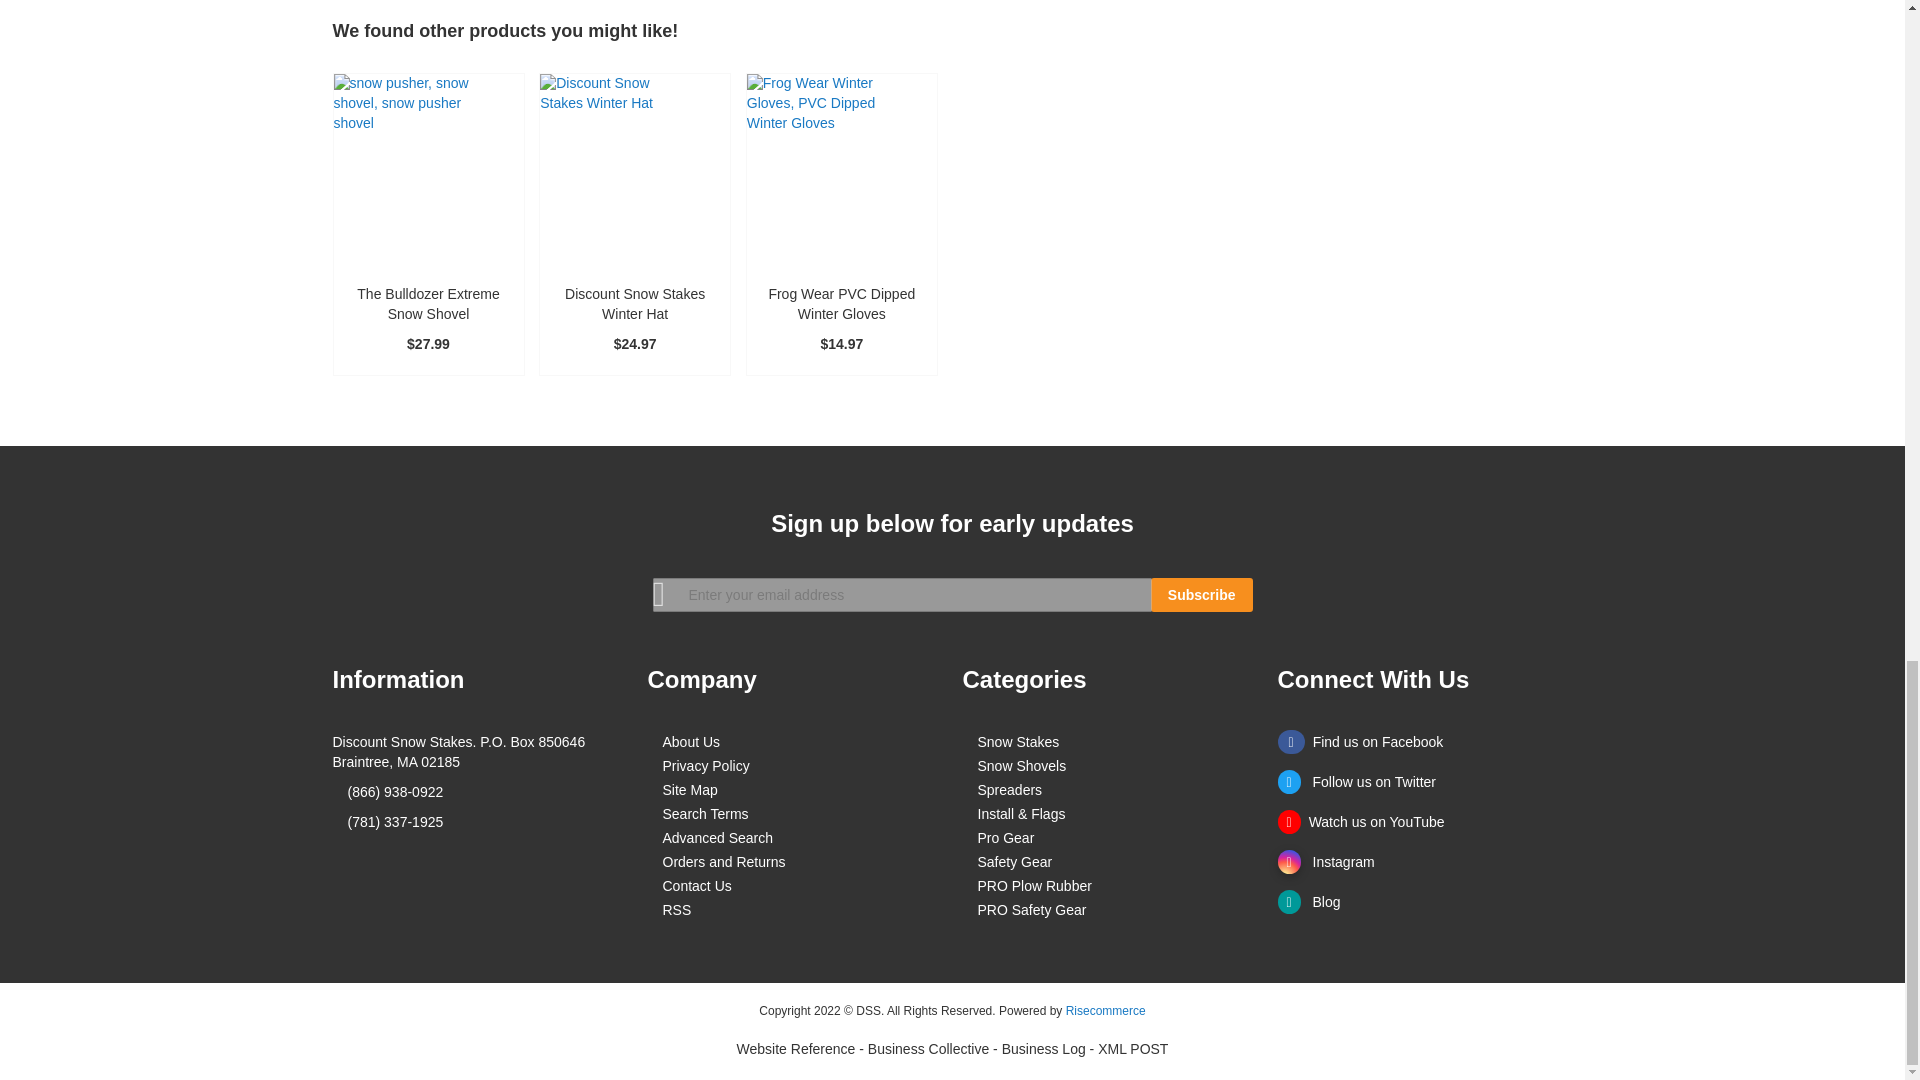 The height and width of the screenshot is (1080, 1920). What do you see at coordinates (1202, 594) in the screenshot?
I see `Subscribe` at bounding box center [1202, 594].